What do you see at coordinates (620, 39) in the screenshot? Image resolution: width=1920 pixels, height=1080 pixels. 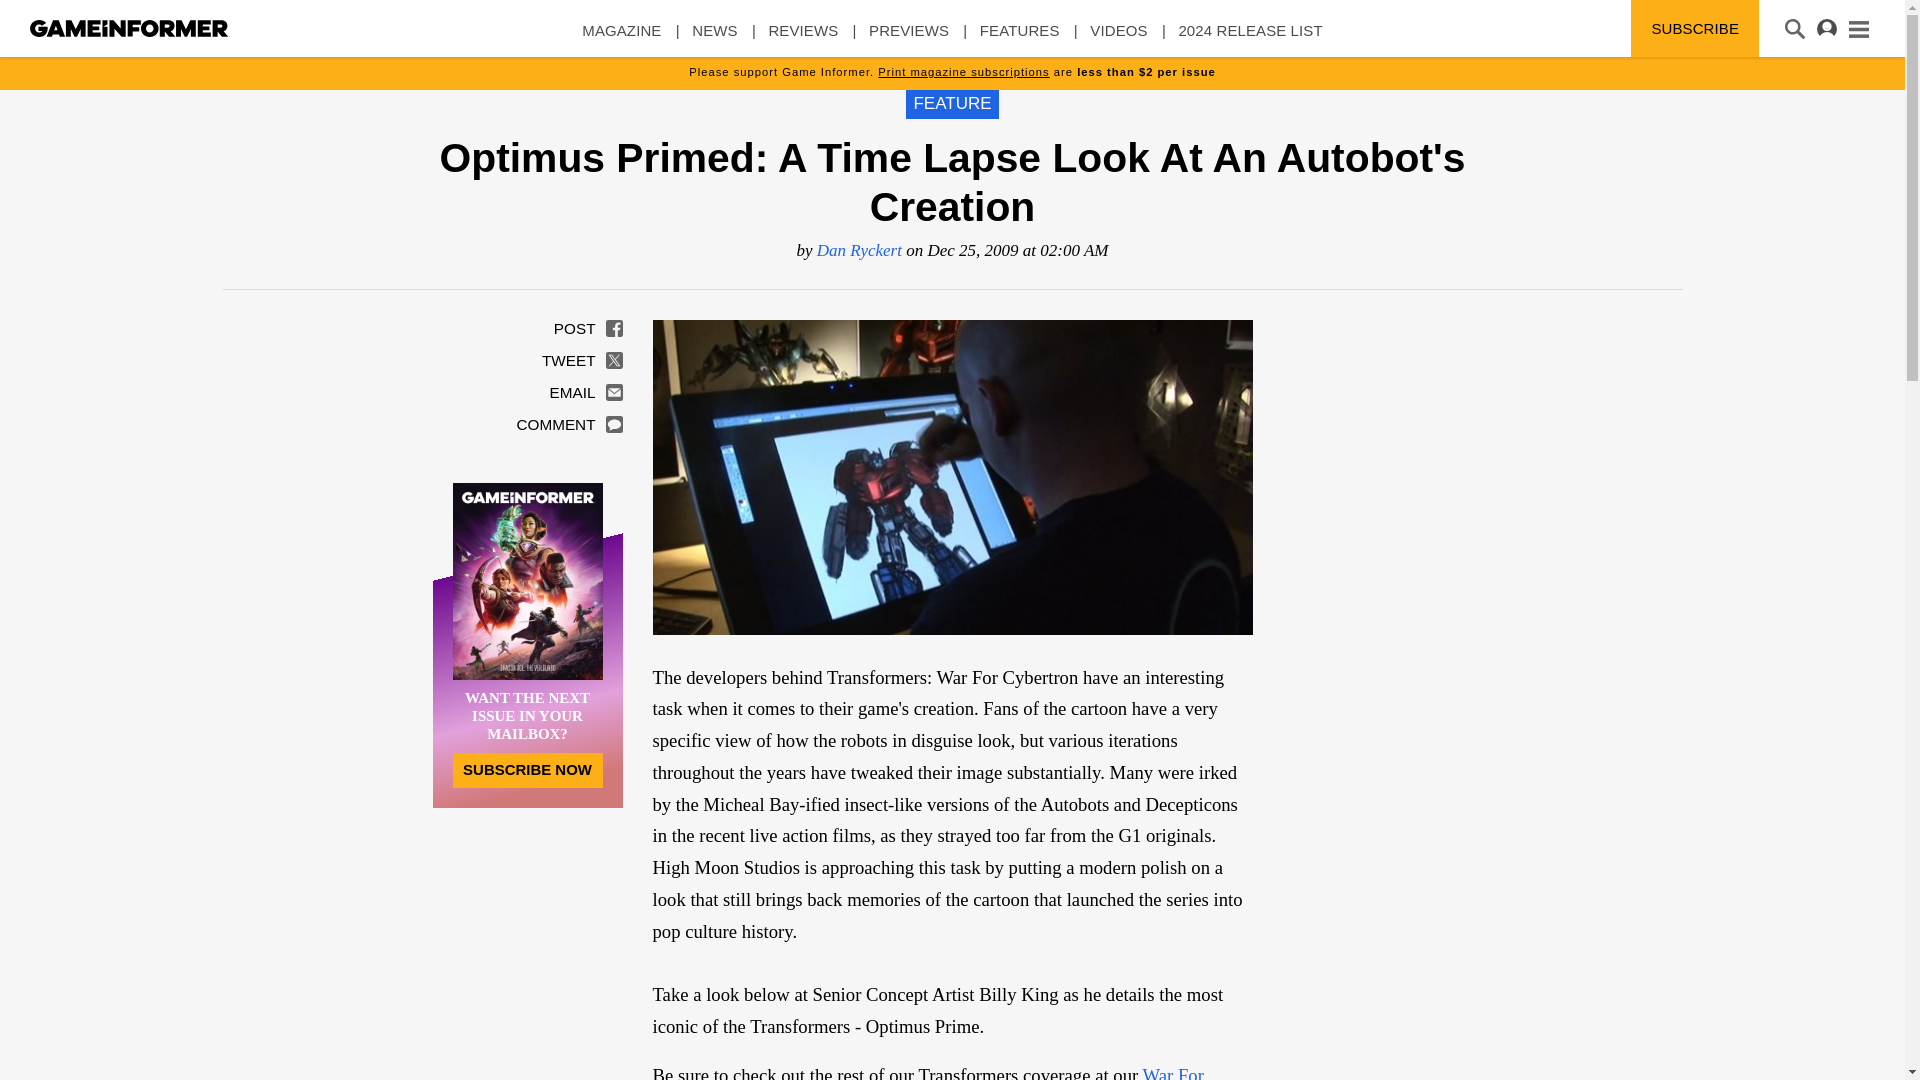 I see `MAGAZINE` at bounding box center [620, 39].